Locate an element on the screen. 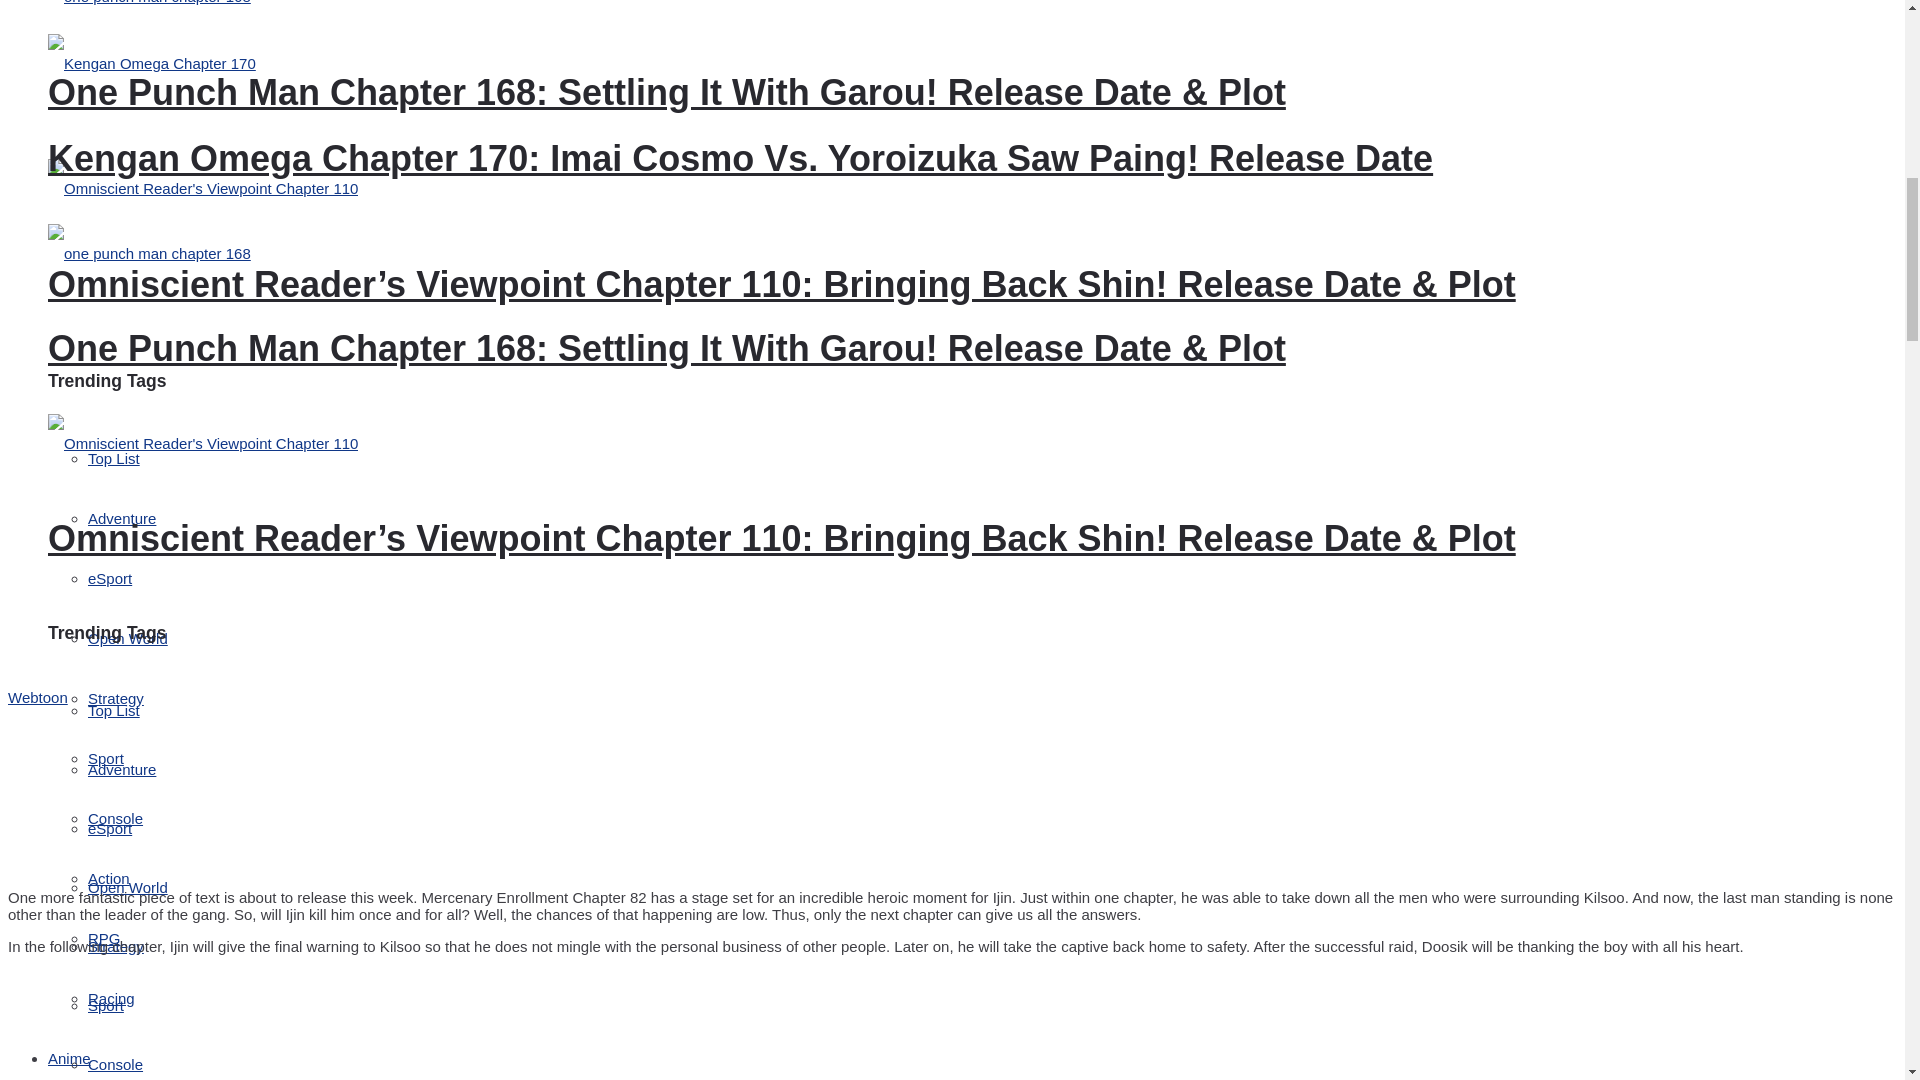 The width and height of the screenshot is (1920, 1080). eSport is located at coordinates (110, 578).